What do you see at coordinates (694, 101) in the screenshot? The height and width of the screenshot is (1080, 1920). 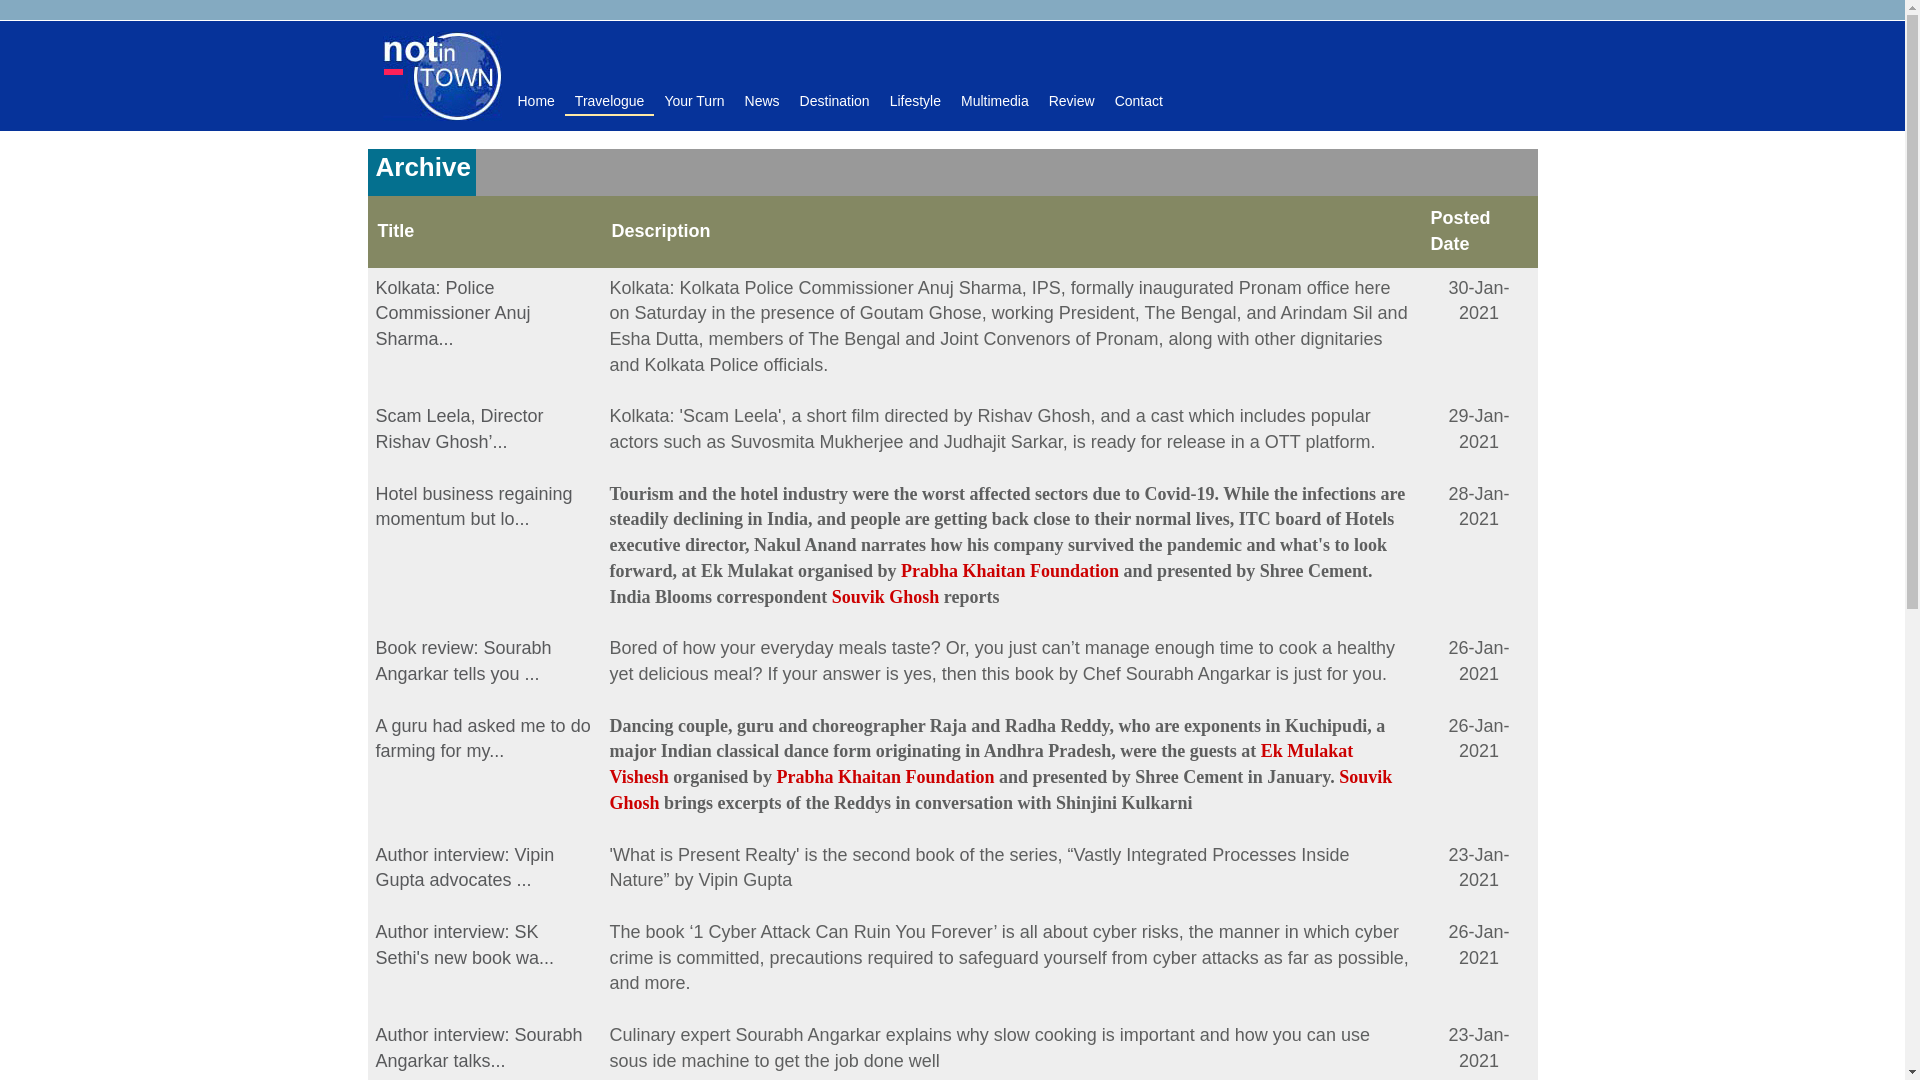 I see `Your Turn` at bounding box center [694, 101].